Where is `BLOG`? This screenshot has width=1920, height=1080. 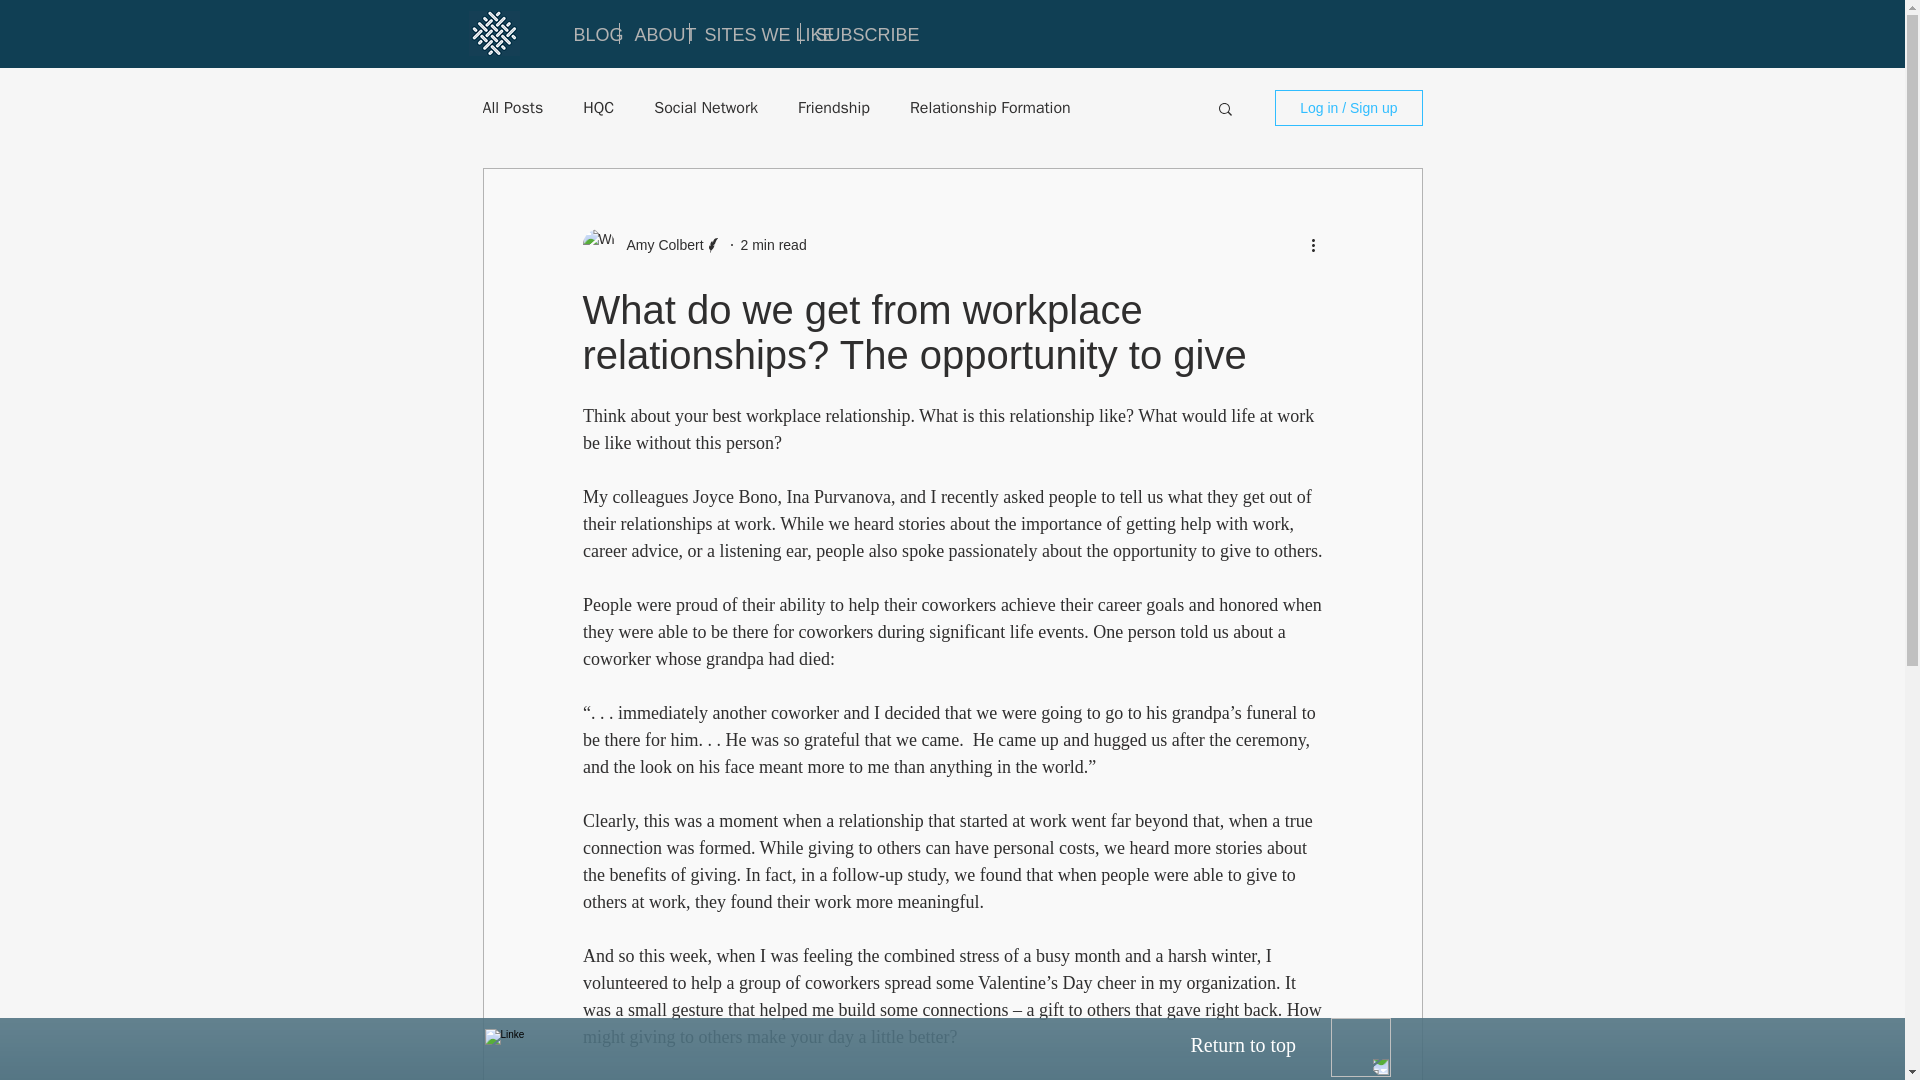
BLOG is located at coordinates (588, 33).